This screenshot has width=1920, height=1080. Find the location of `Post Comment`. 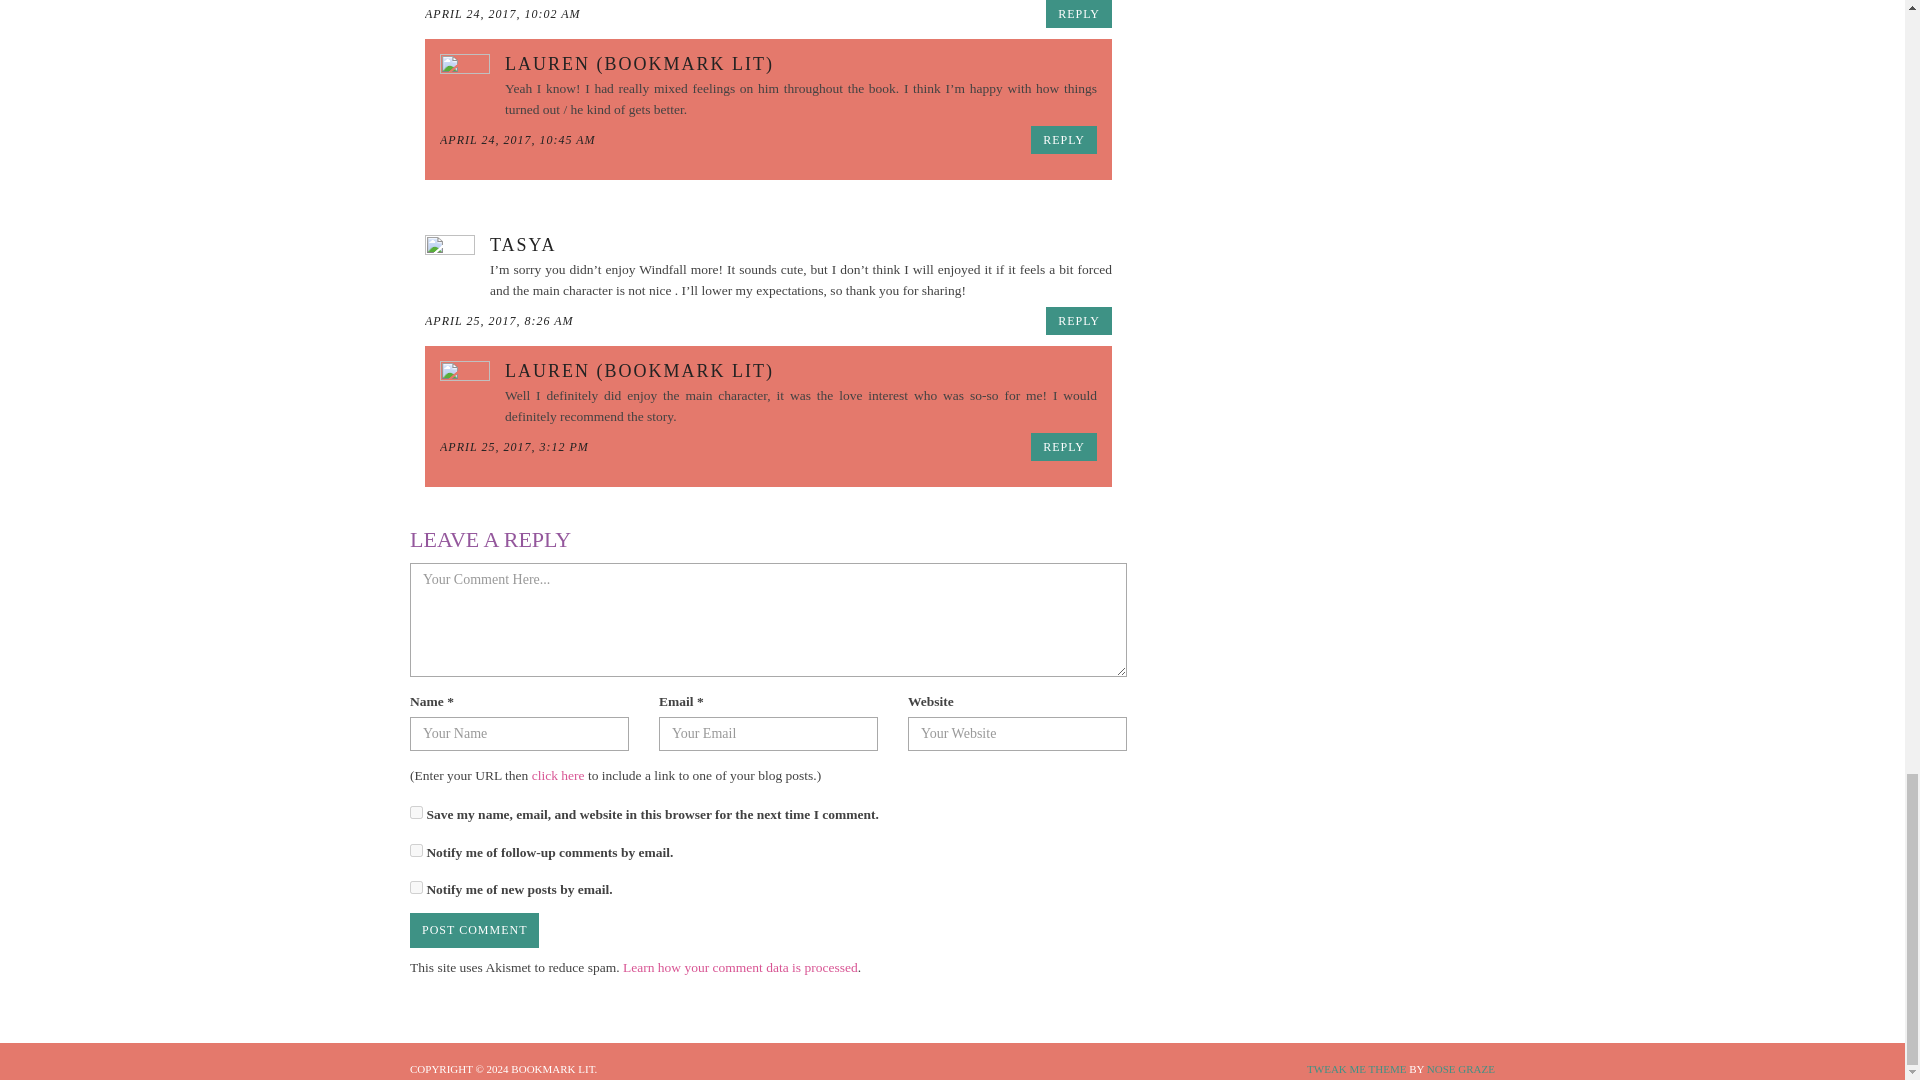

Post Comment is located at coordinates (474, 930).